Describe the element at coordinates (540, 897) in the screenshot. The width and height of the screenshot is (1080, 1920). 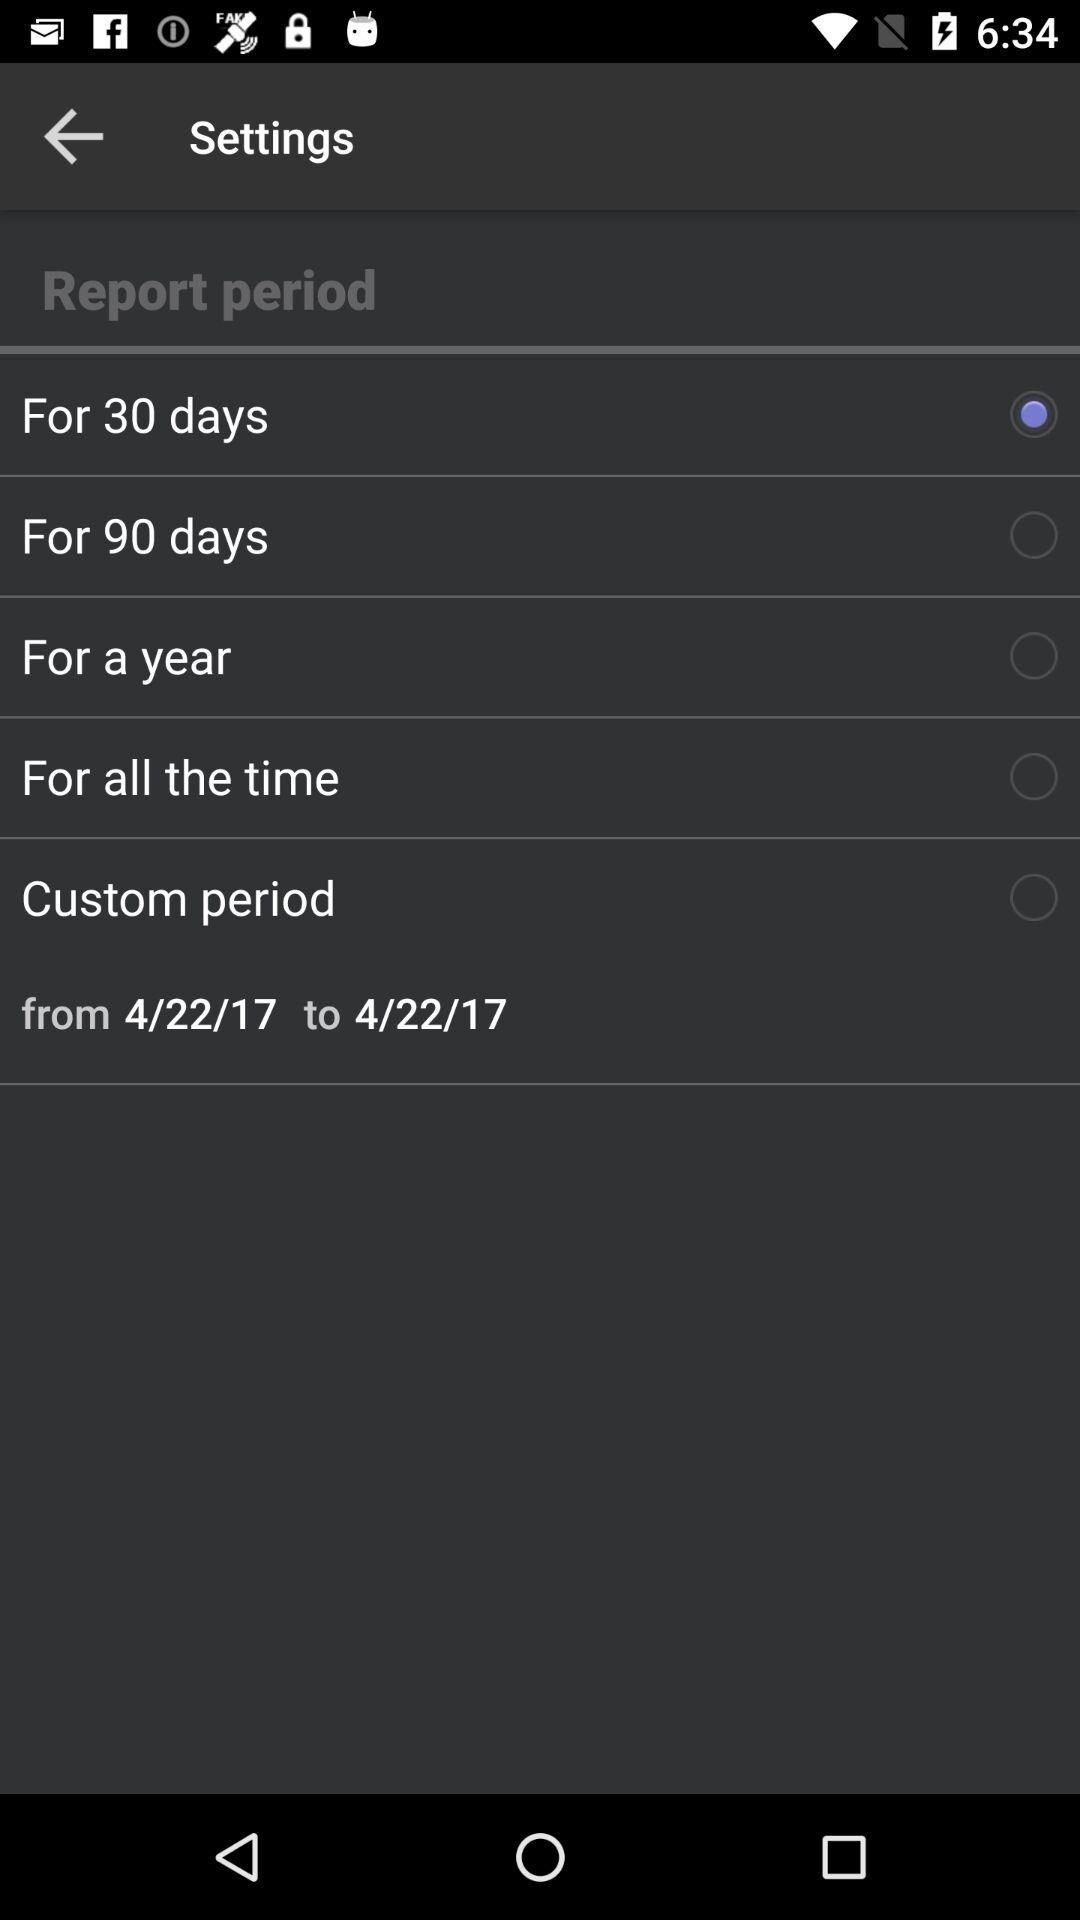
I see `open item below for all the` at that location.